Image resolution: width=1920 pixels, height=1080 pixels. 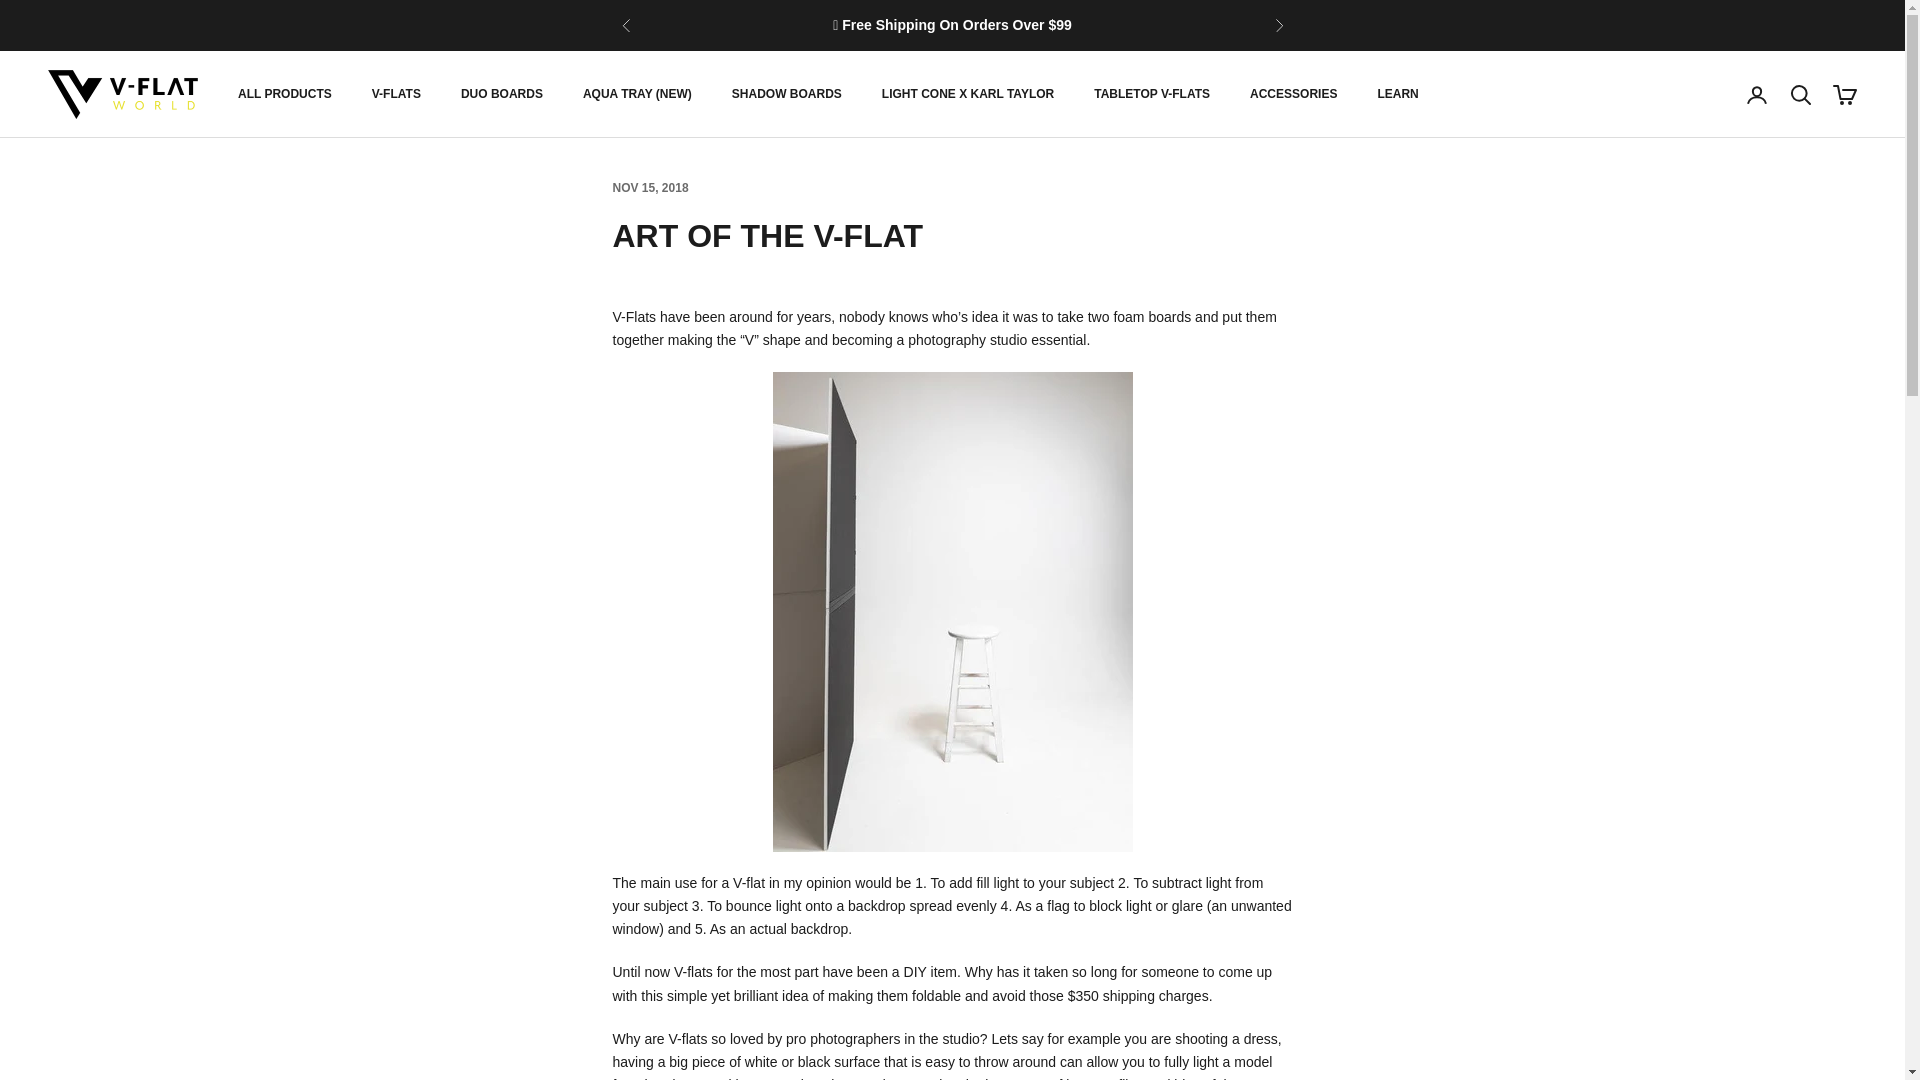 What do you see at coordinates (285, 94) in the screenshot?
I see `ALL PRODUCTS` at bounding box center [285, 94].